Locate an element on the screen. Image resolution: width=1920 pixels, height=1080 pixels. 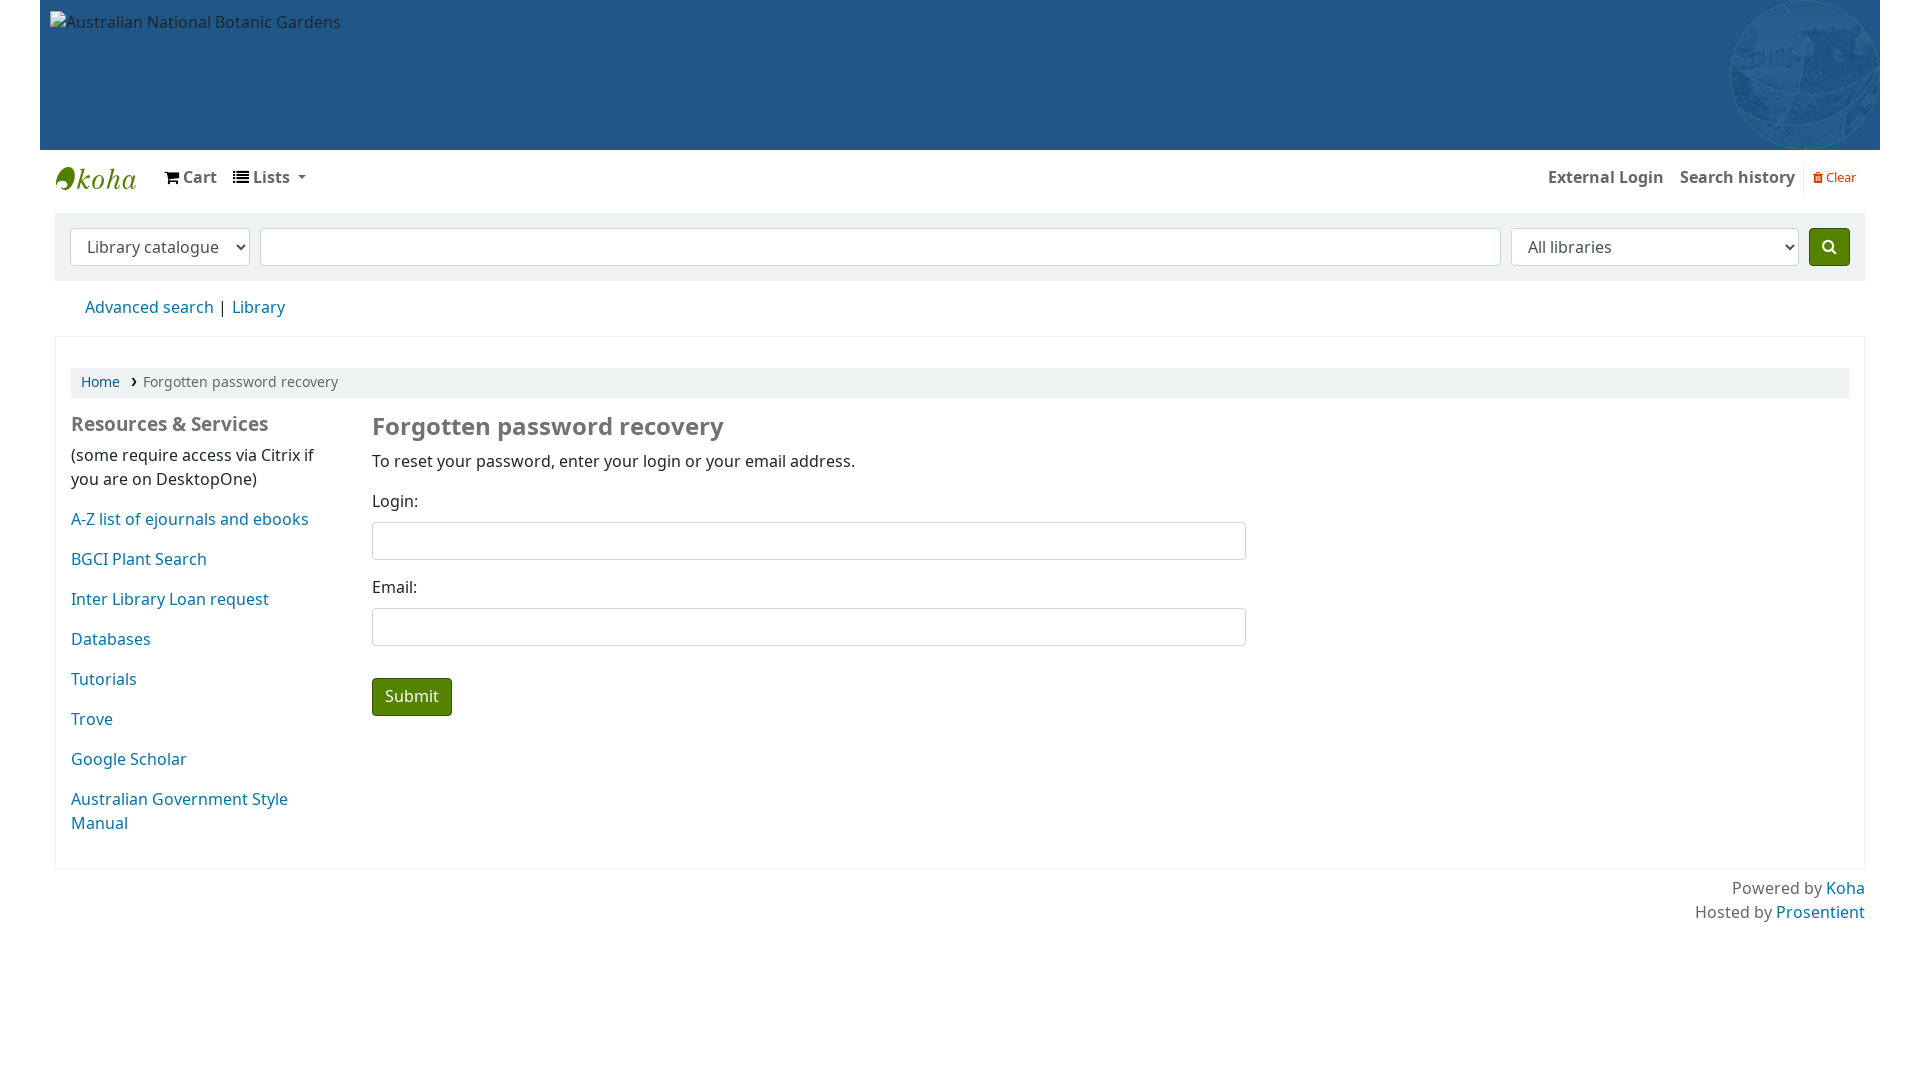
Google Scholar is located at coordinates (129, 760).